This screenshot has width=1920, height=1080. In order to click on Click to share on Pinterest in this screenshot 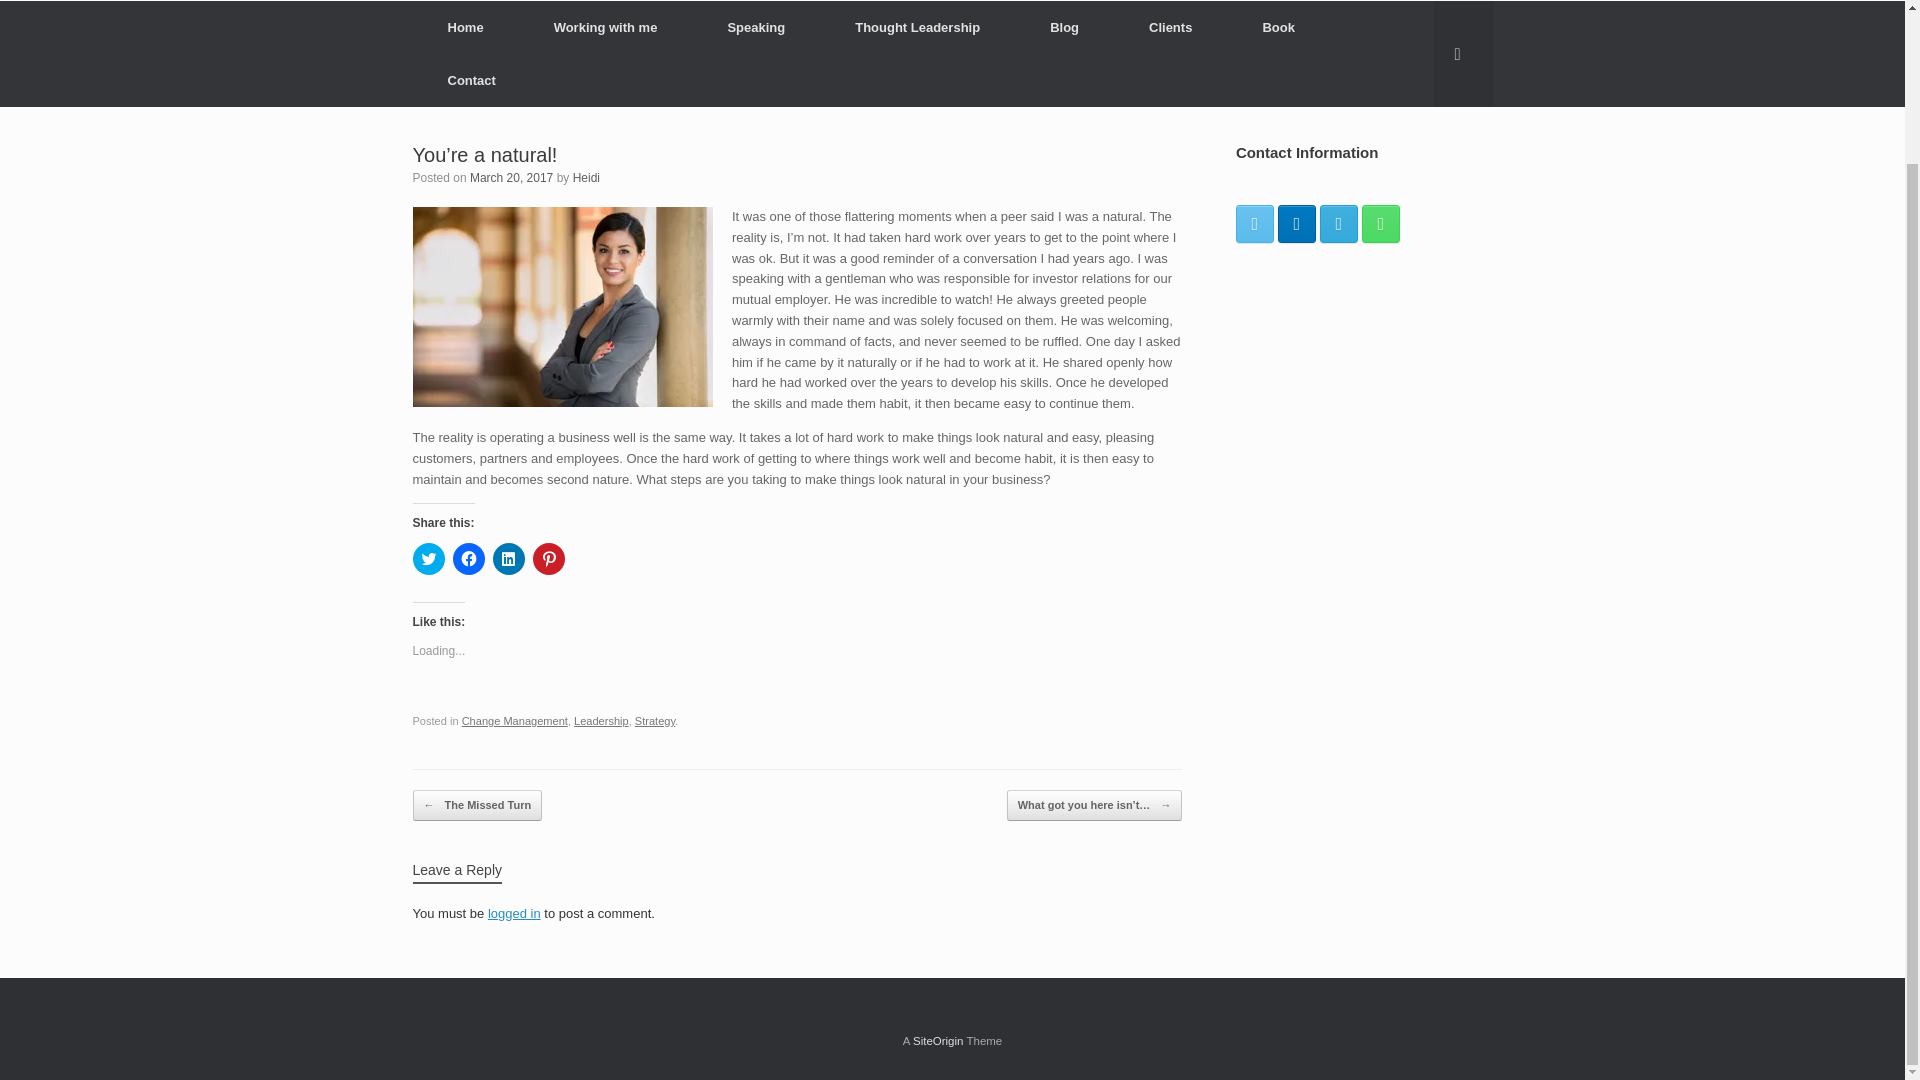, I will do `click(548, 558)`.